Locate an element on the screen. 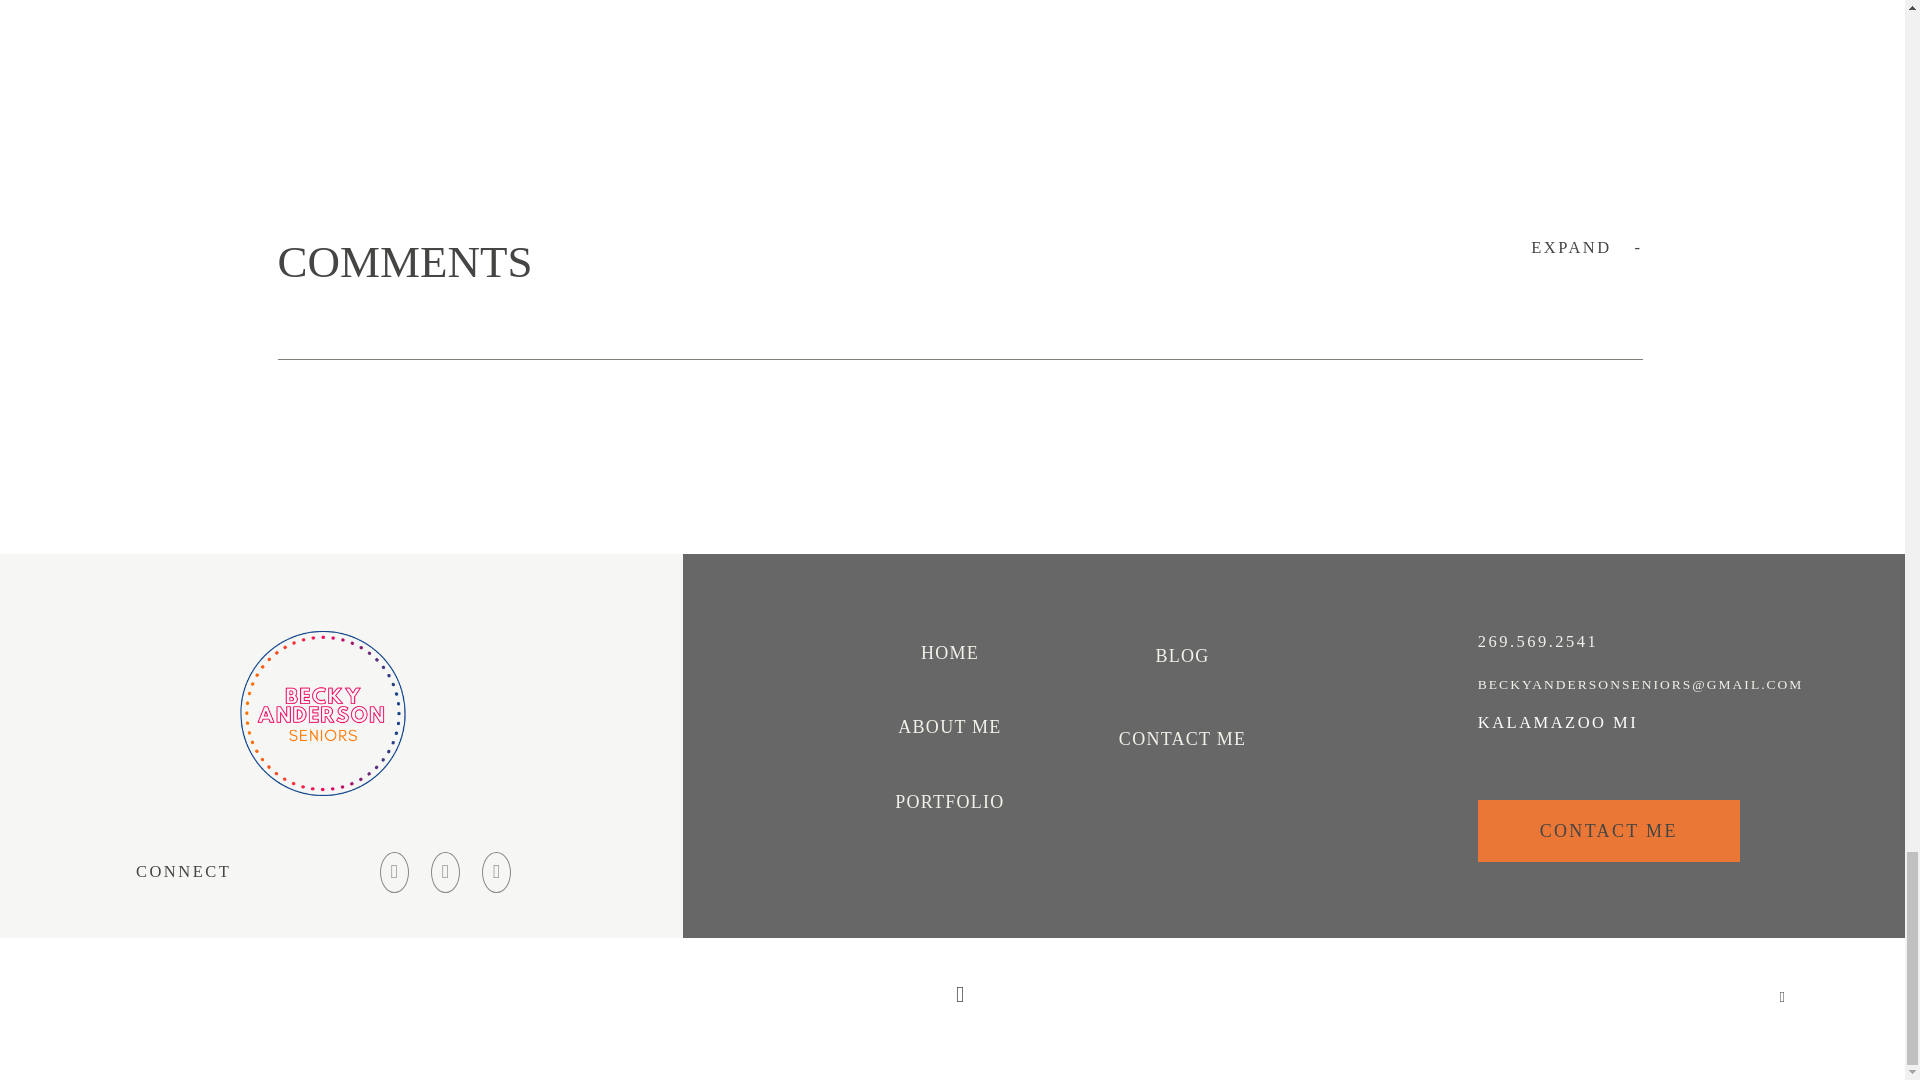 The height and width of the screenshot is (1080, 1920). BLOG is located at coordinates (1182, 656).